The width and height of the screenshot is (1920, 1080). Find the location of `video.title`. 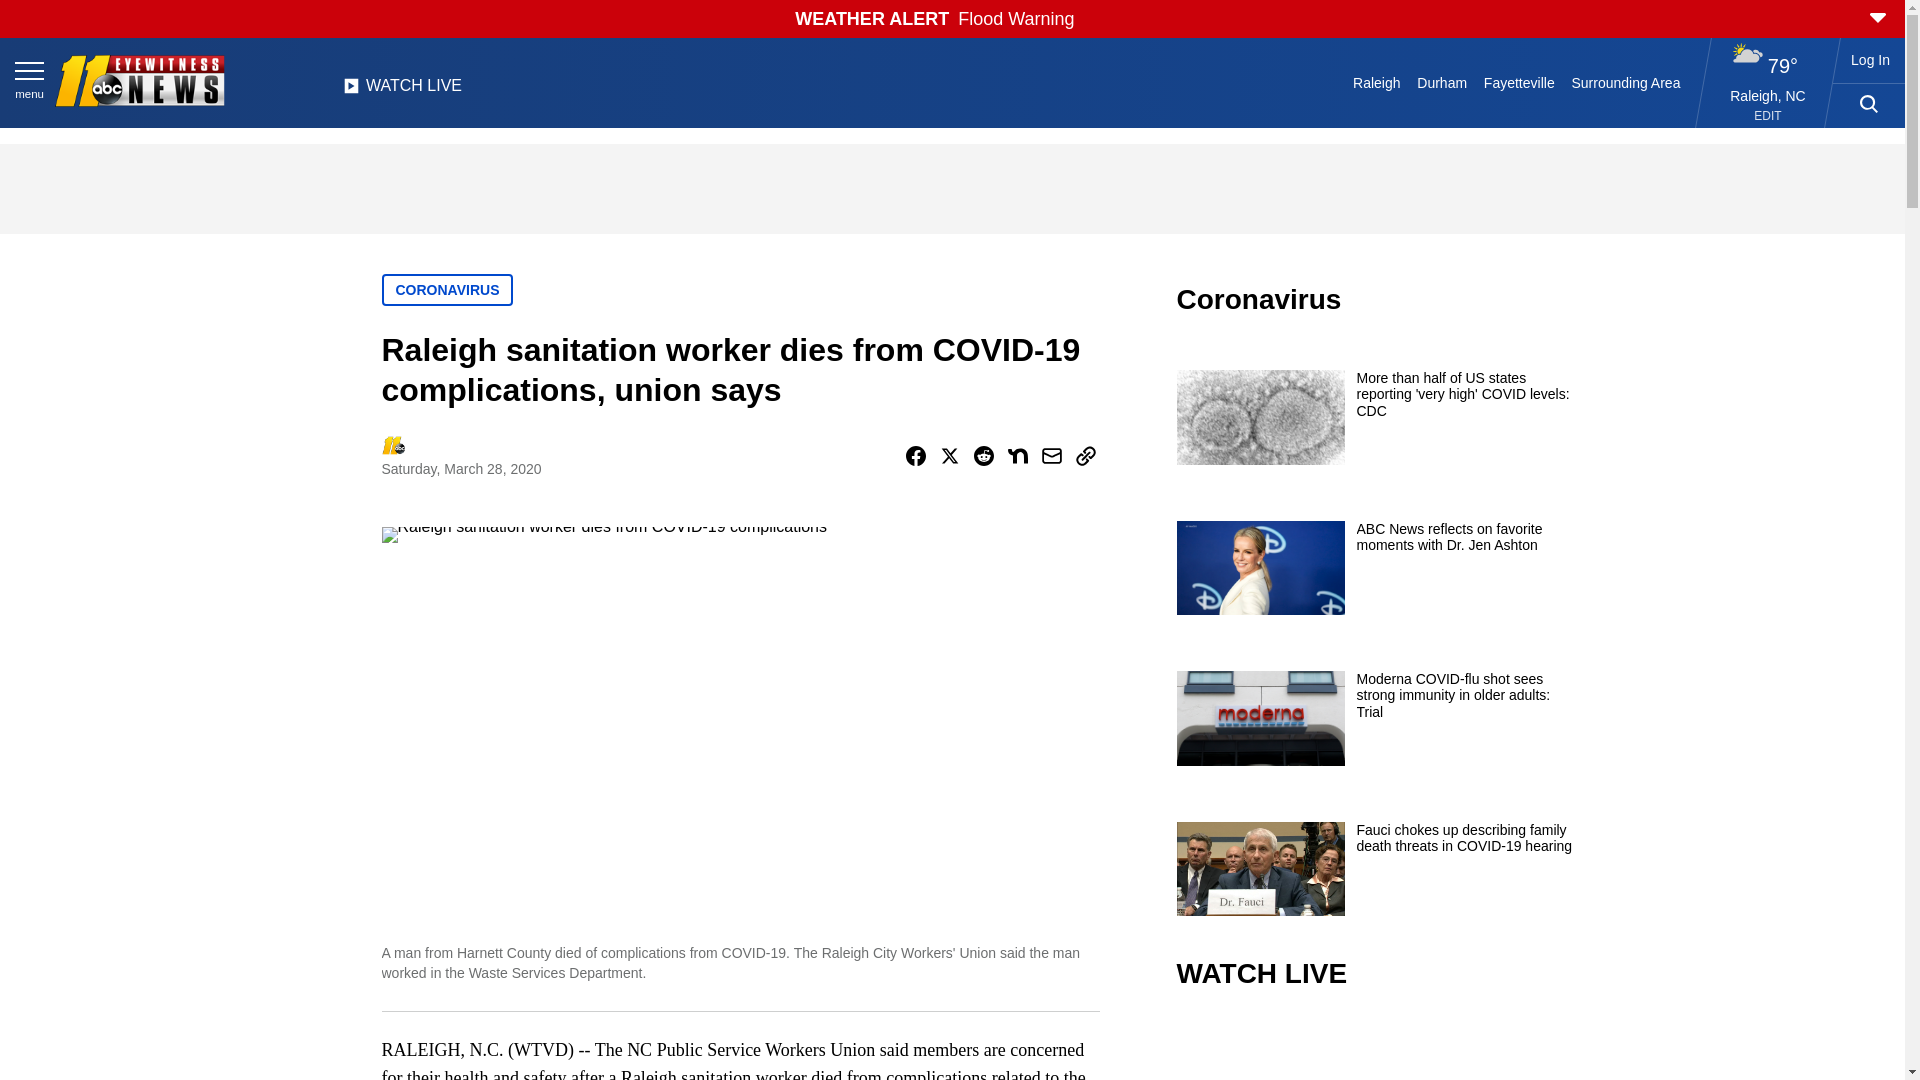

video.title is located at coordinates (1376, 1050).